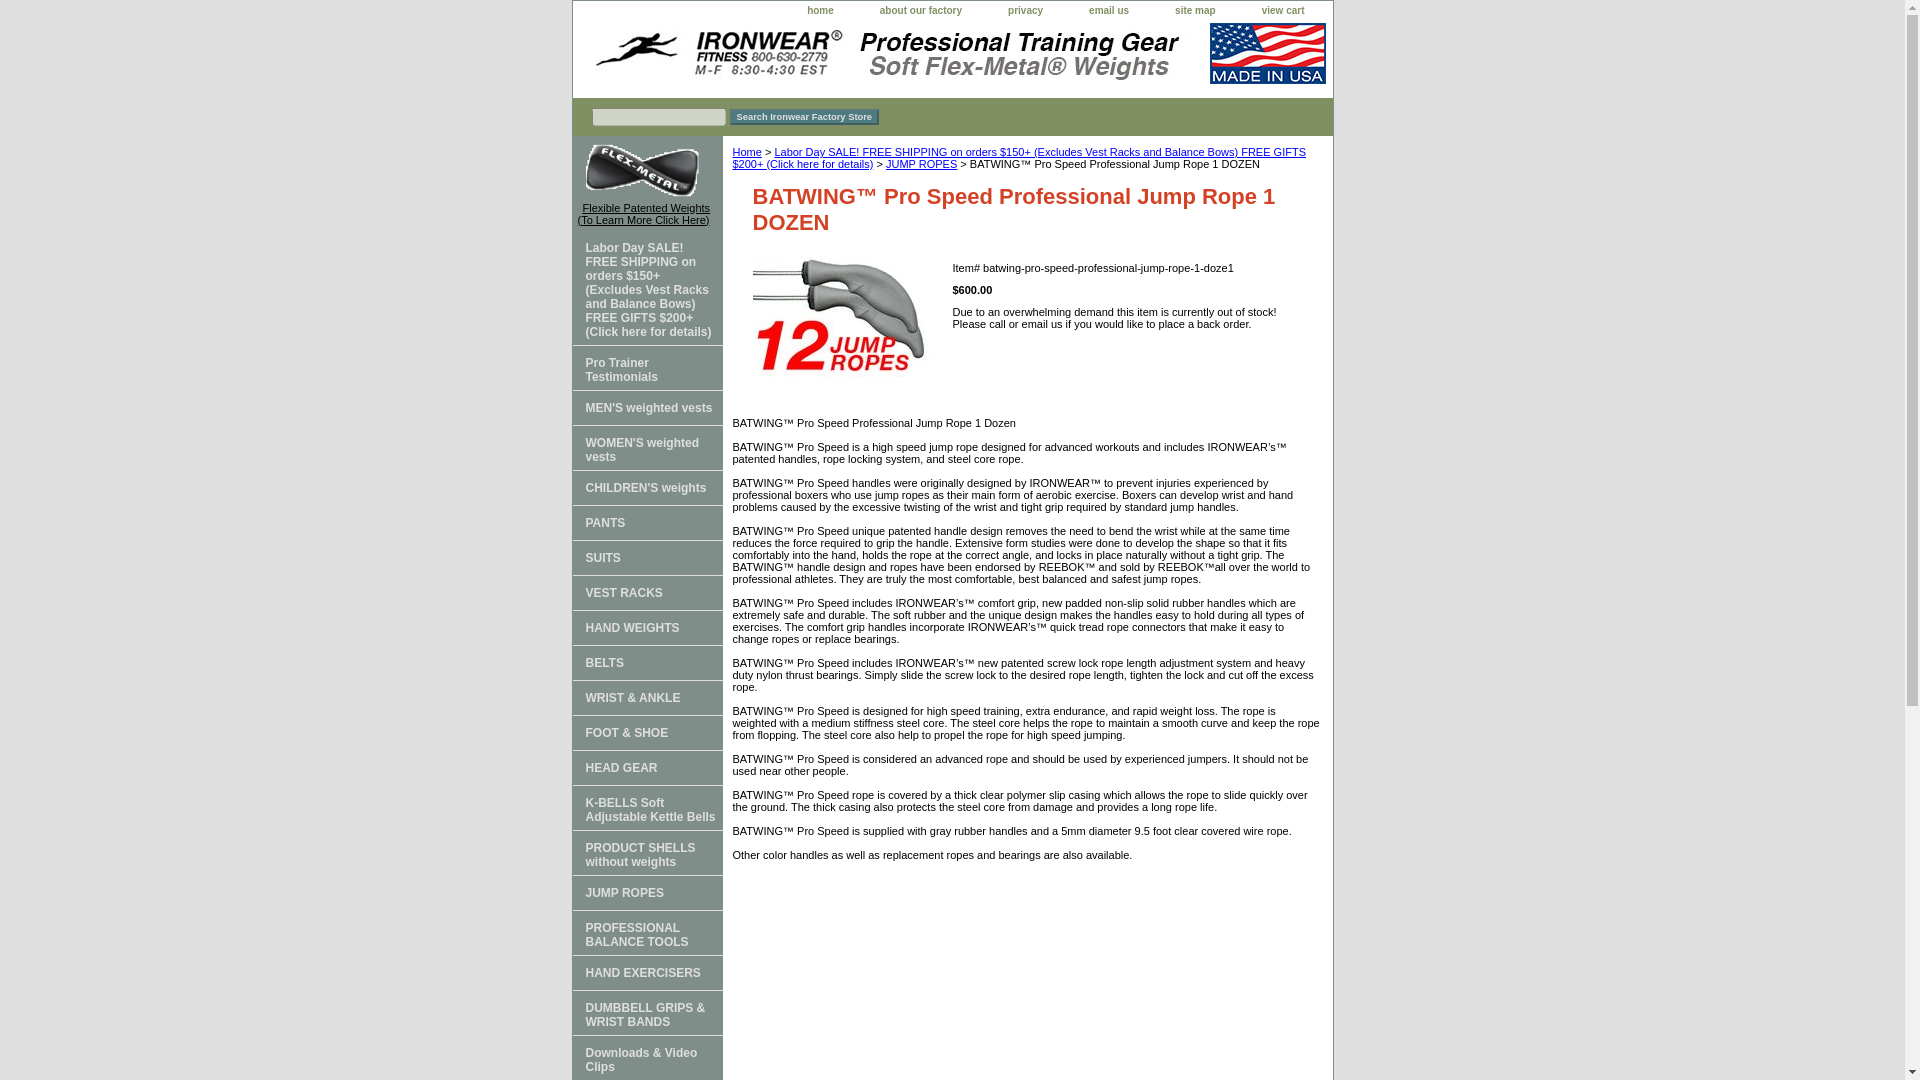 Image resolution: width=1920 pixels, height=1080 pixels. Describe the element at coordinates (646, 852) in the screenshot. I see `PRODUCT SHELLS without weights` at that location.